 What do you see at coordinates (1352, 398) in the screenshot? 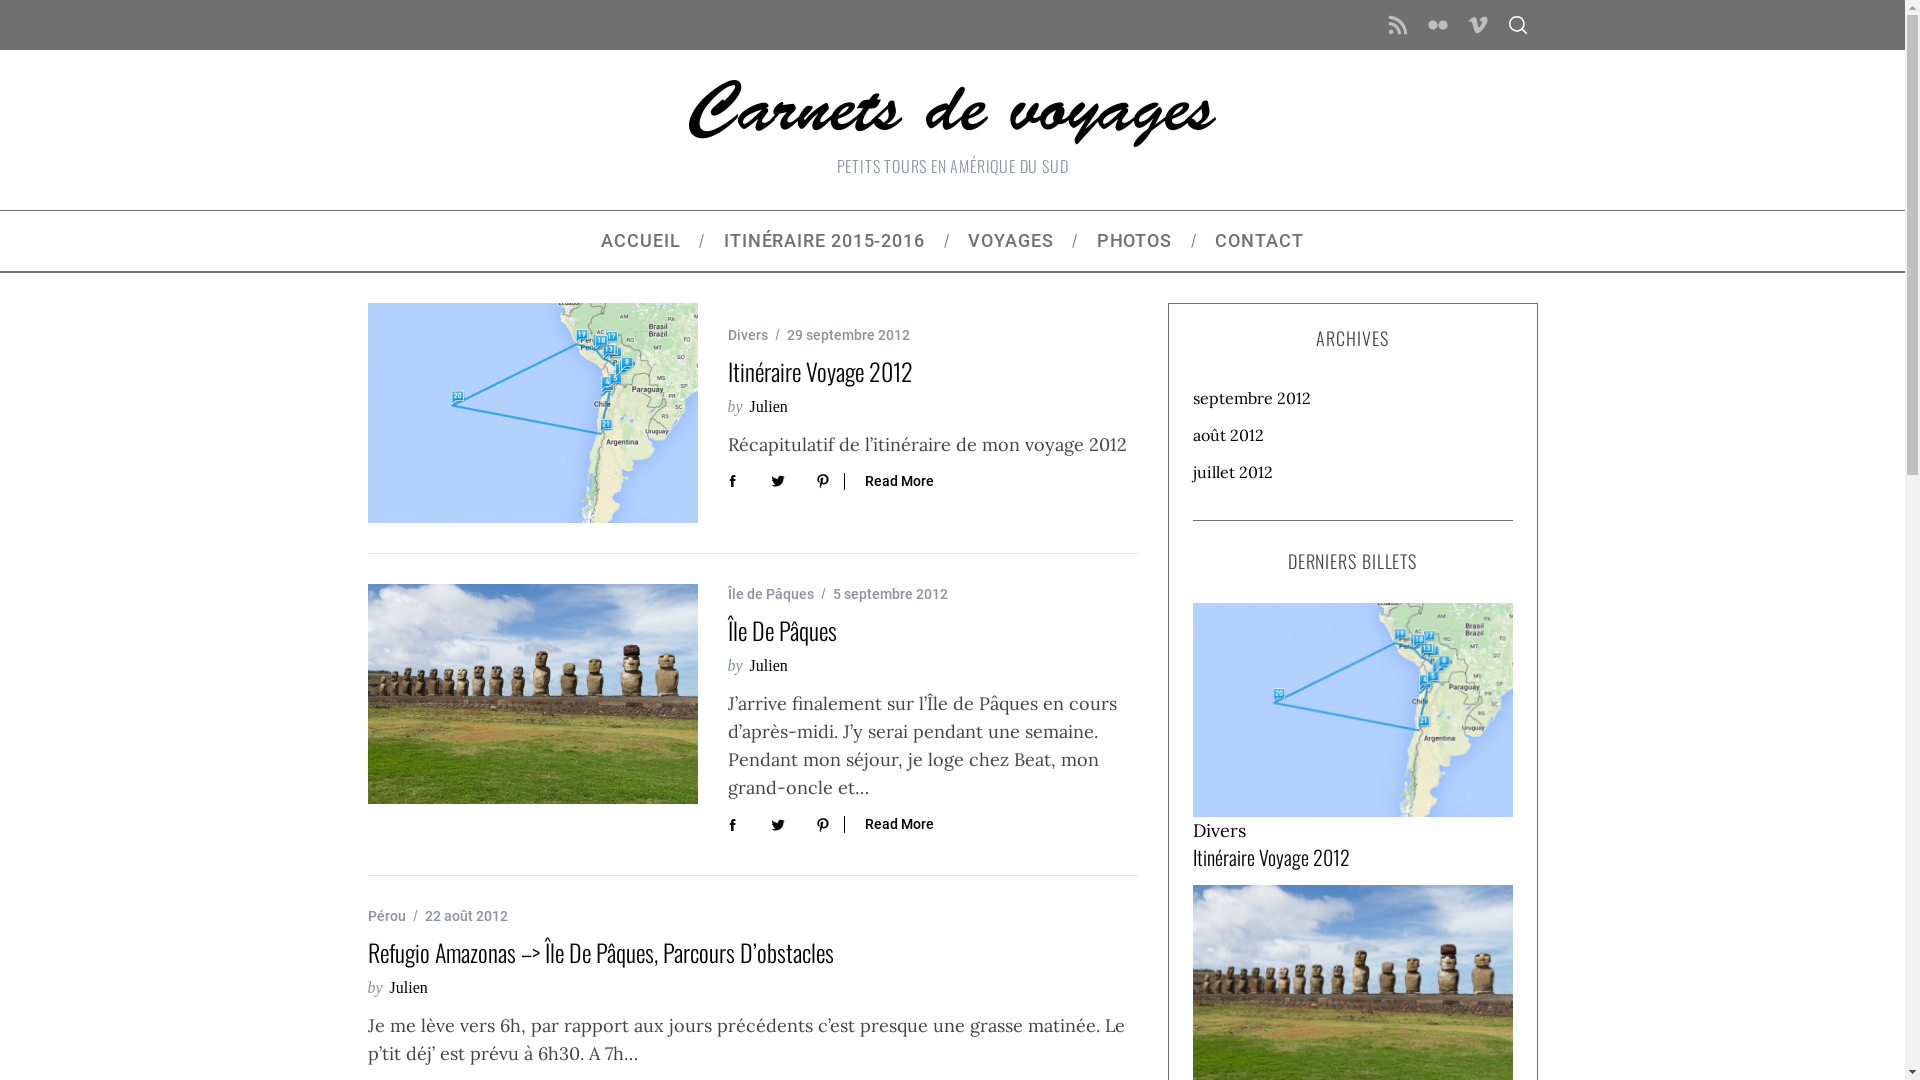
I see `septembre 2012` at bounding box center [1352, 398].